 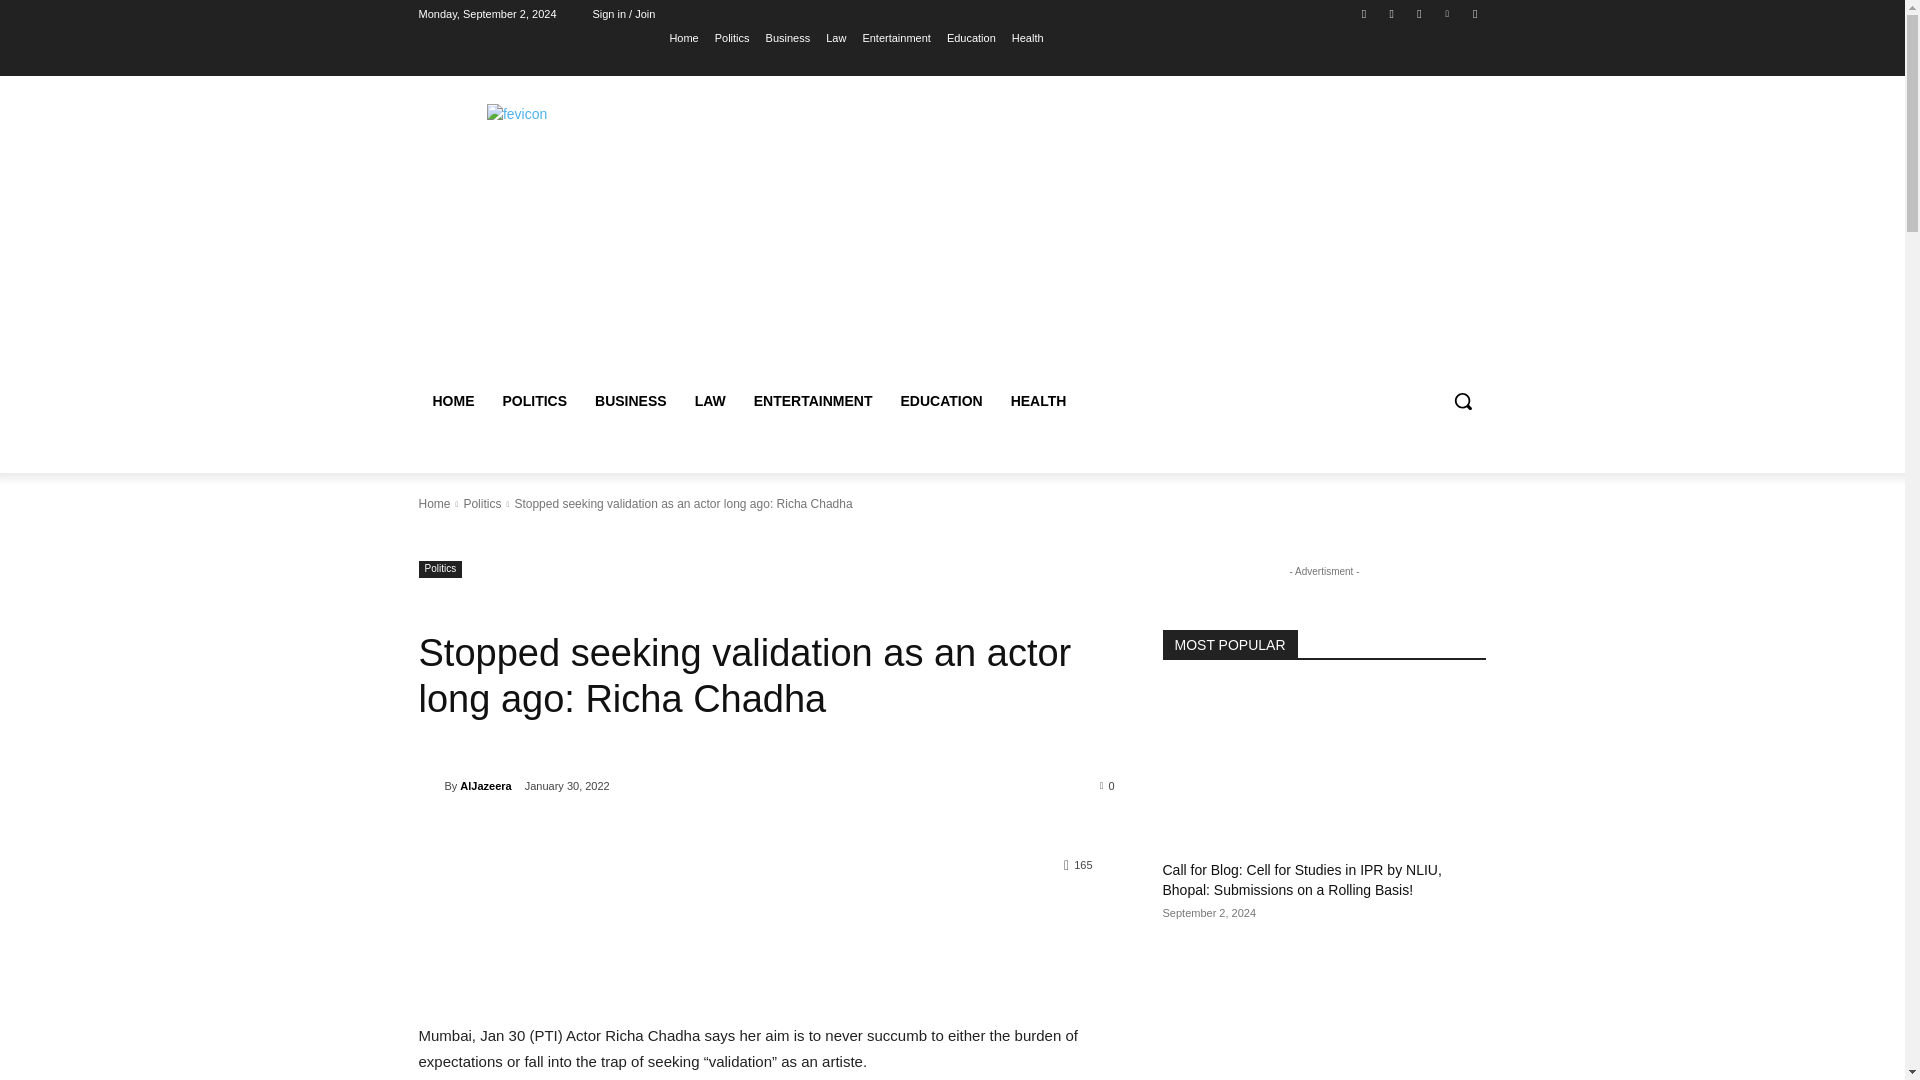 What do you see at coordinates (813, 400) in the screenshot?
I see `ENTERTAINMENT` at bounding box center [813, 400].